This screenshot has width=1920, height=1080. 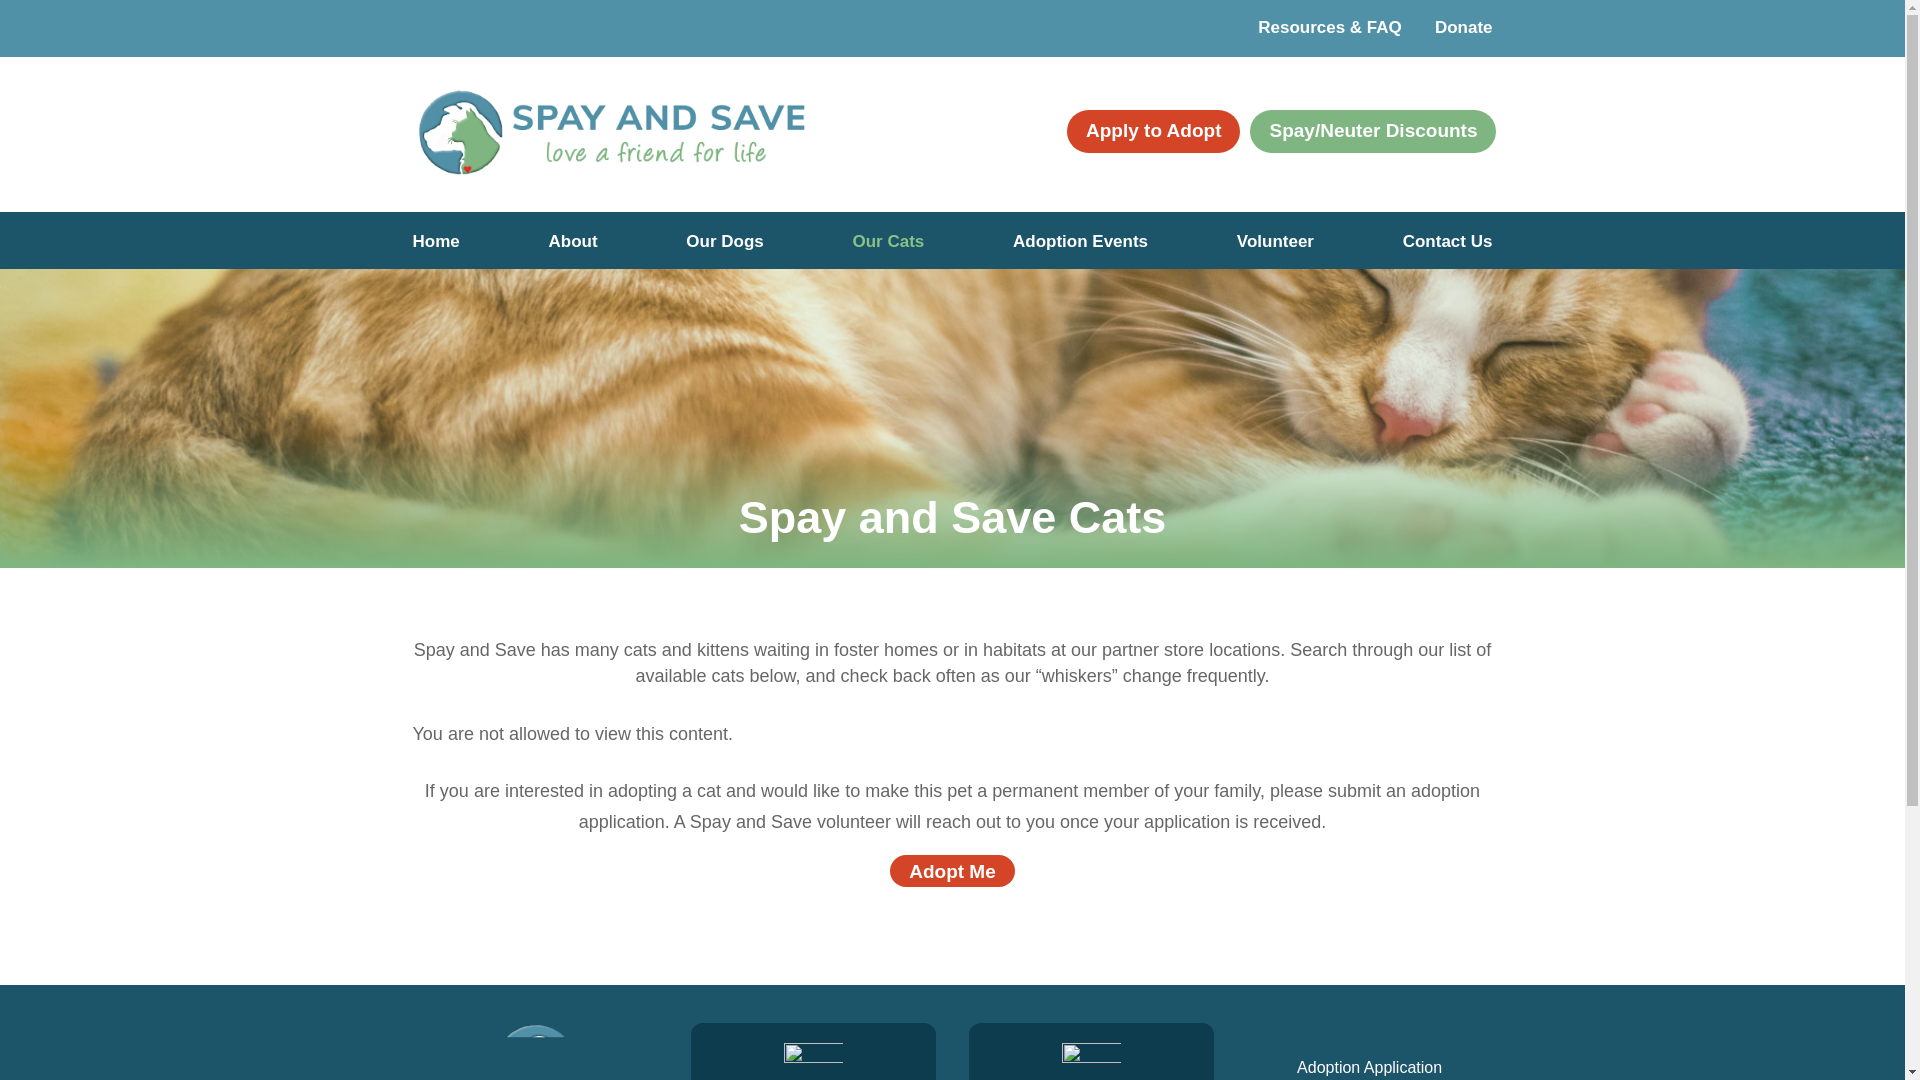 What do you see at coordinates (1080, 252) in the screenshot?
I see `Adoption Events` at bounding box center [1080, 252].